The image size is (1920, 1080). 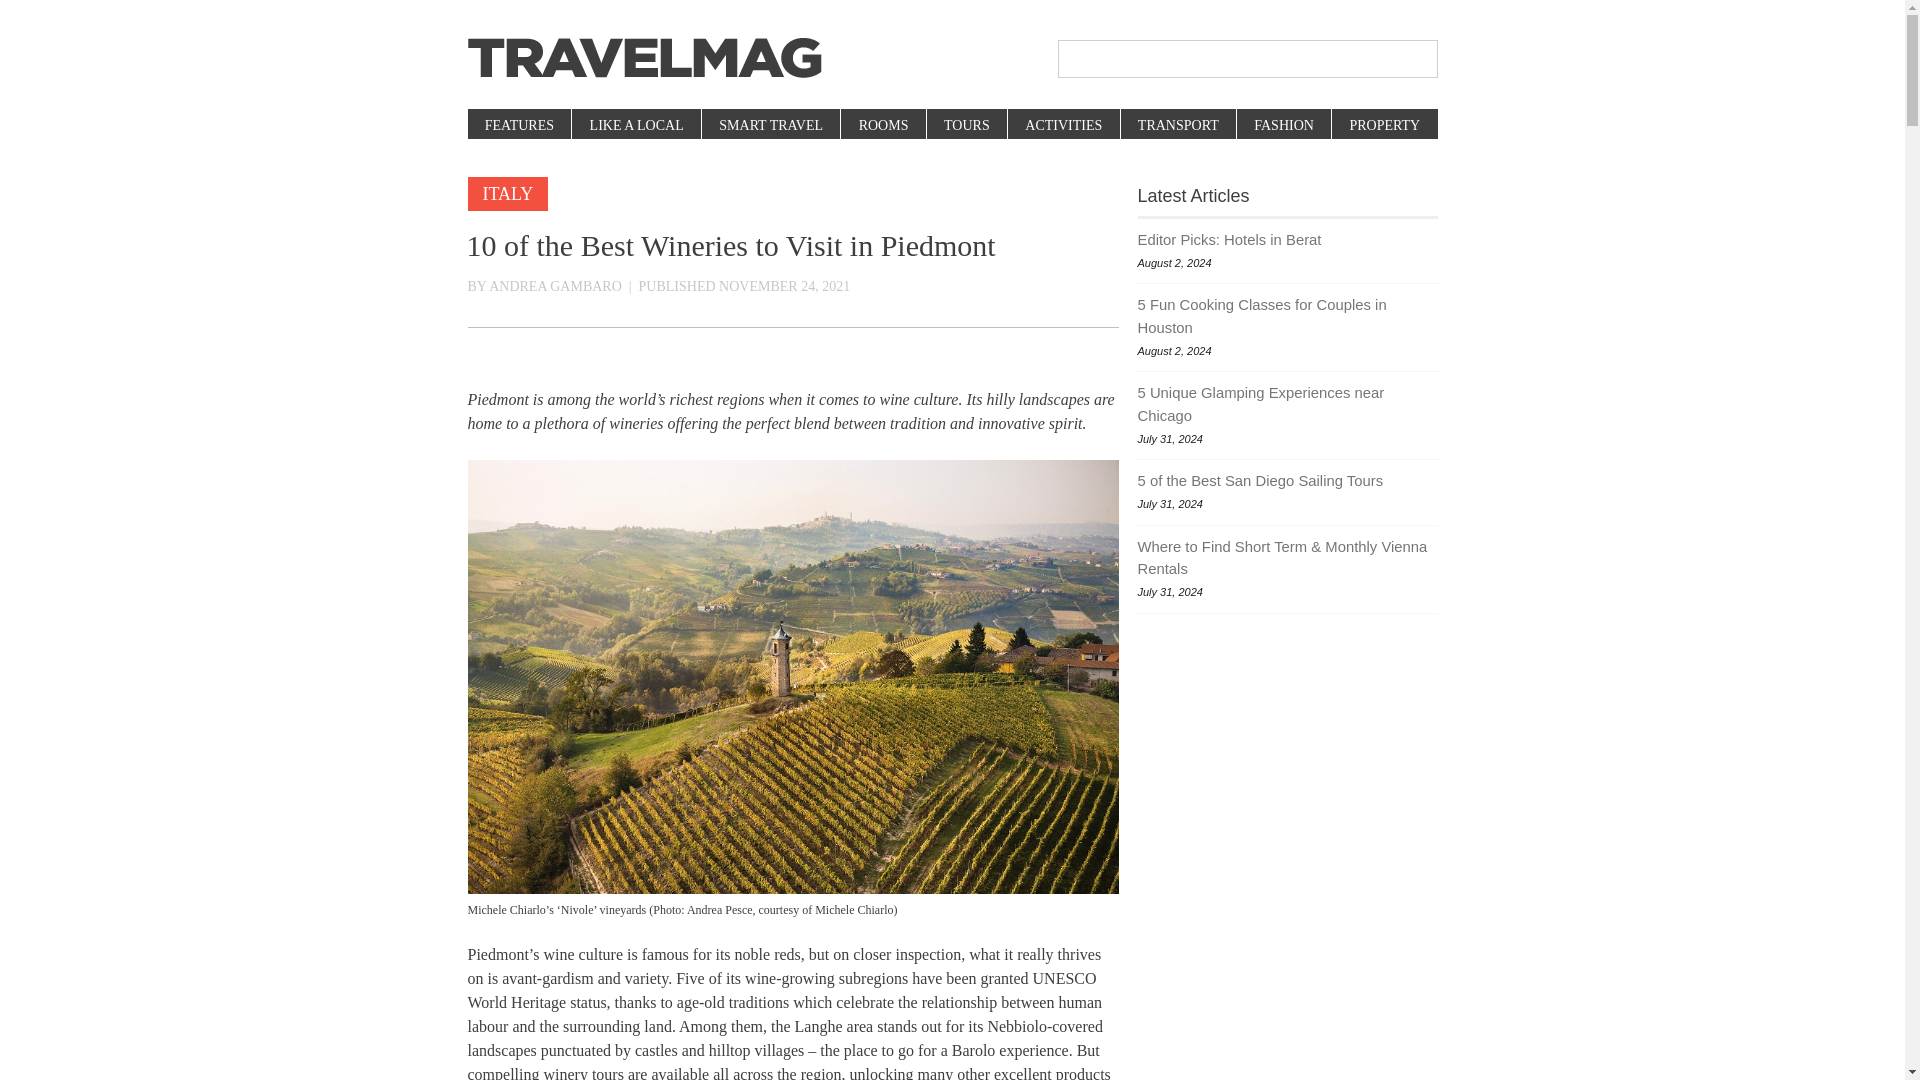 I want to click on PROPERTY, so click(x=1383, y=126).